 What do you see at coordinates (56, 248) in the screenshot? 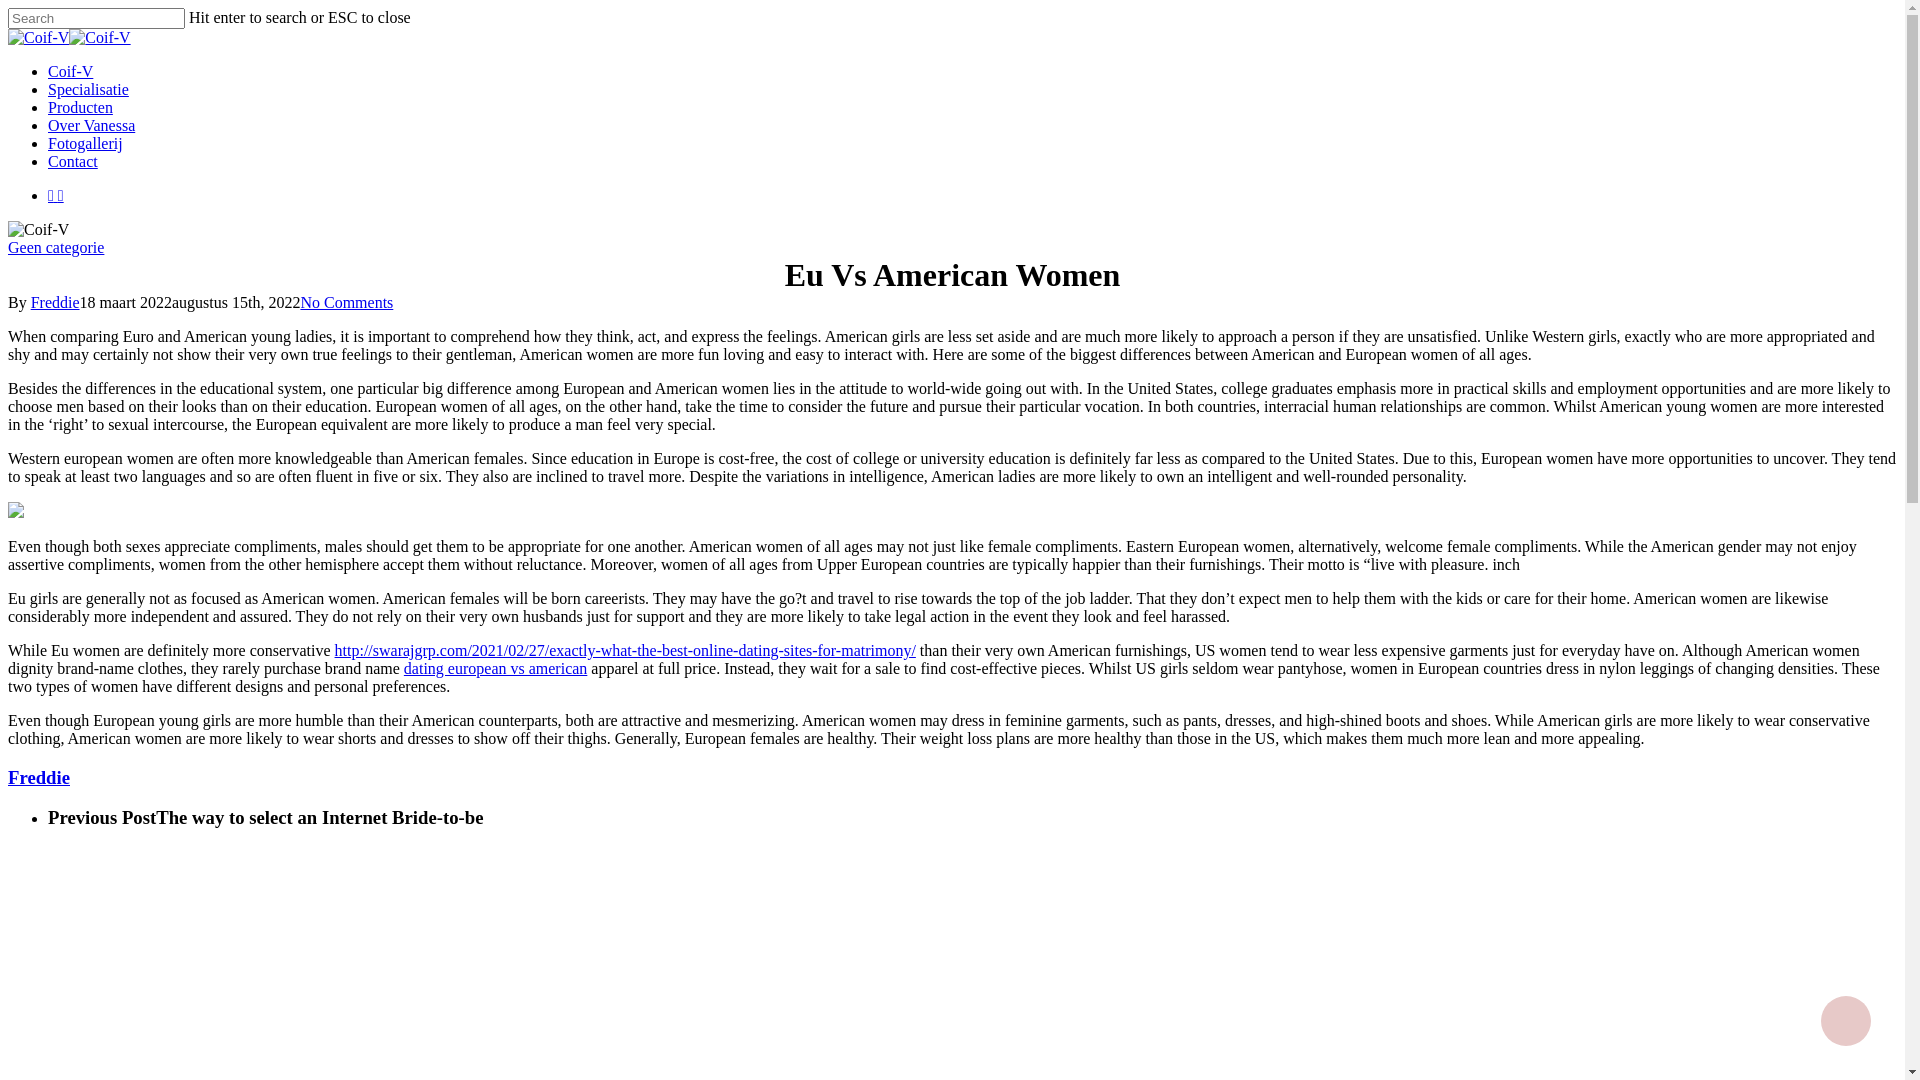
I see `Geen categorie` at bounding box center [56, 248].